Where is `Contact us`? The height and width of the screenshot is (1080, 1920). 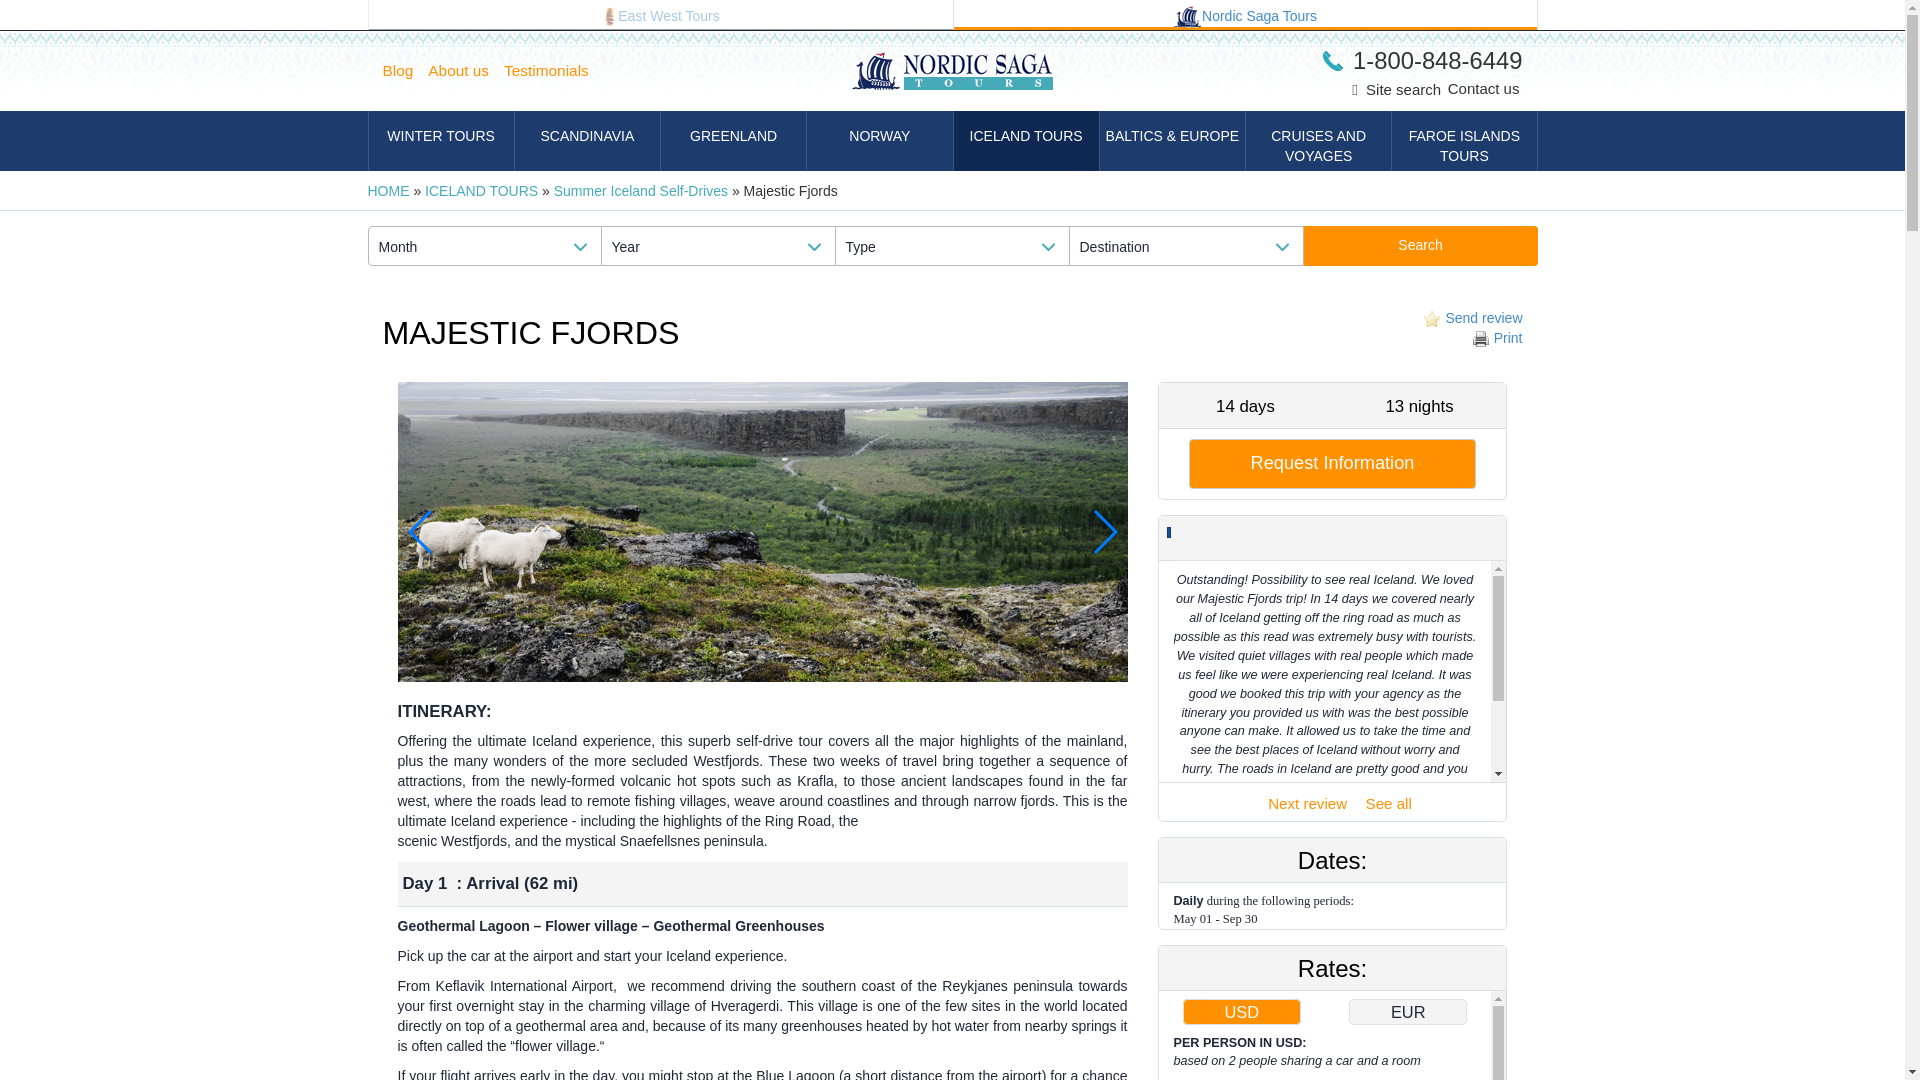
Contact us is located at coordinates (1484, 88).